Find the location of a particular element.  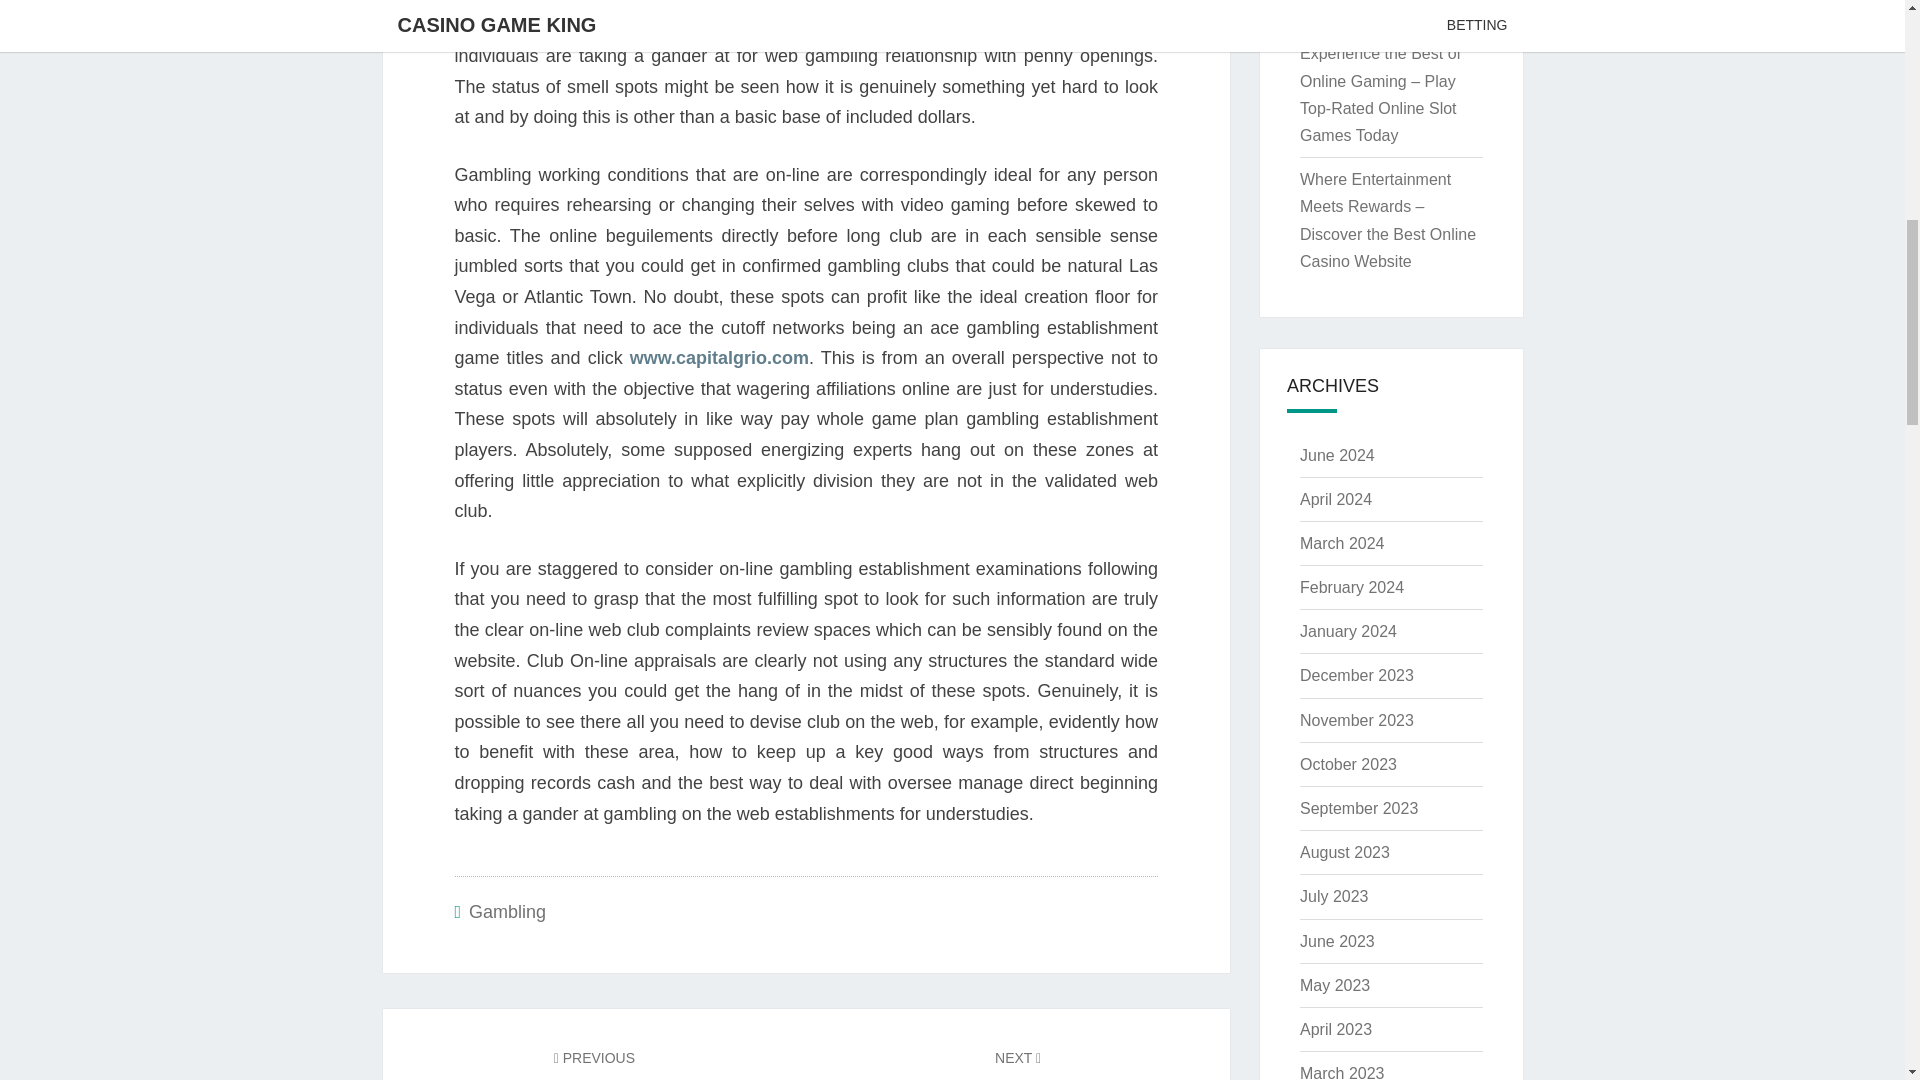

June 2023 is located at coordinates (1336, 942).